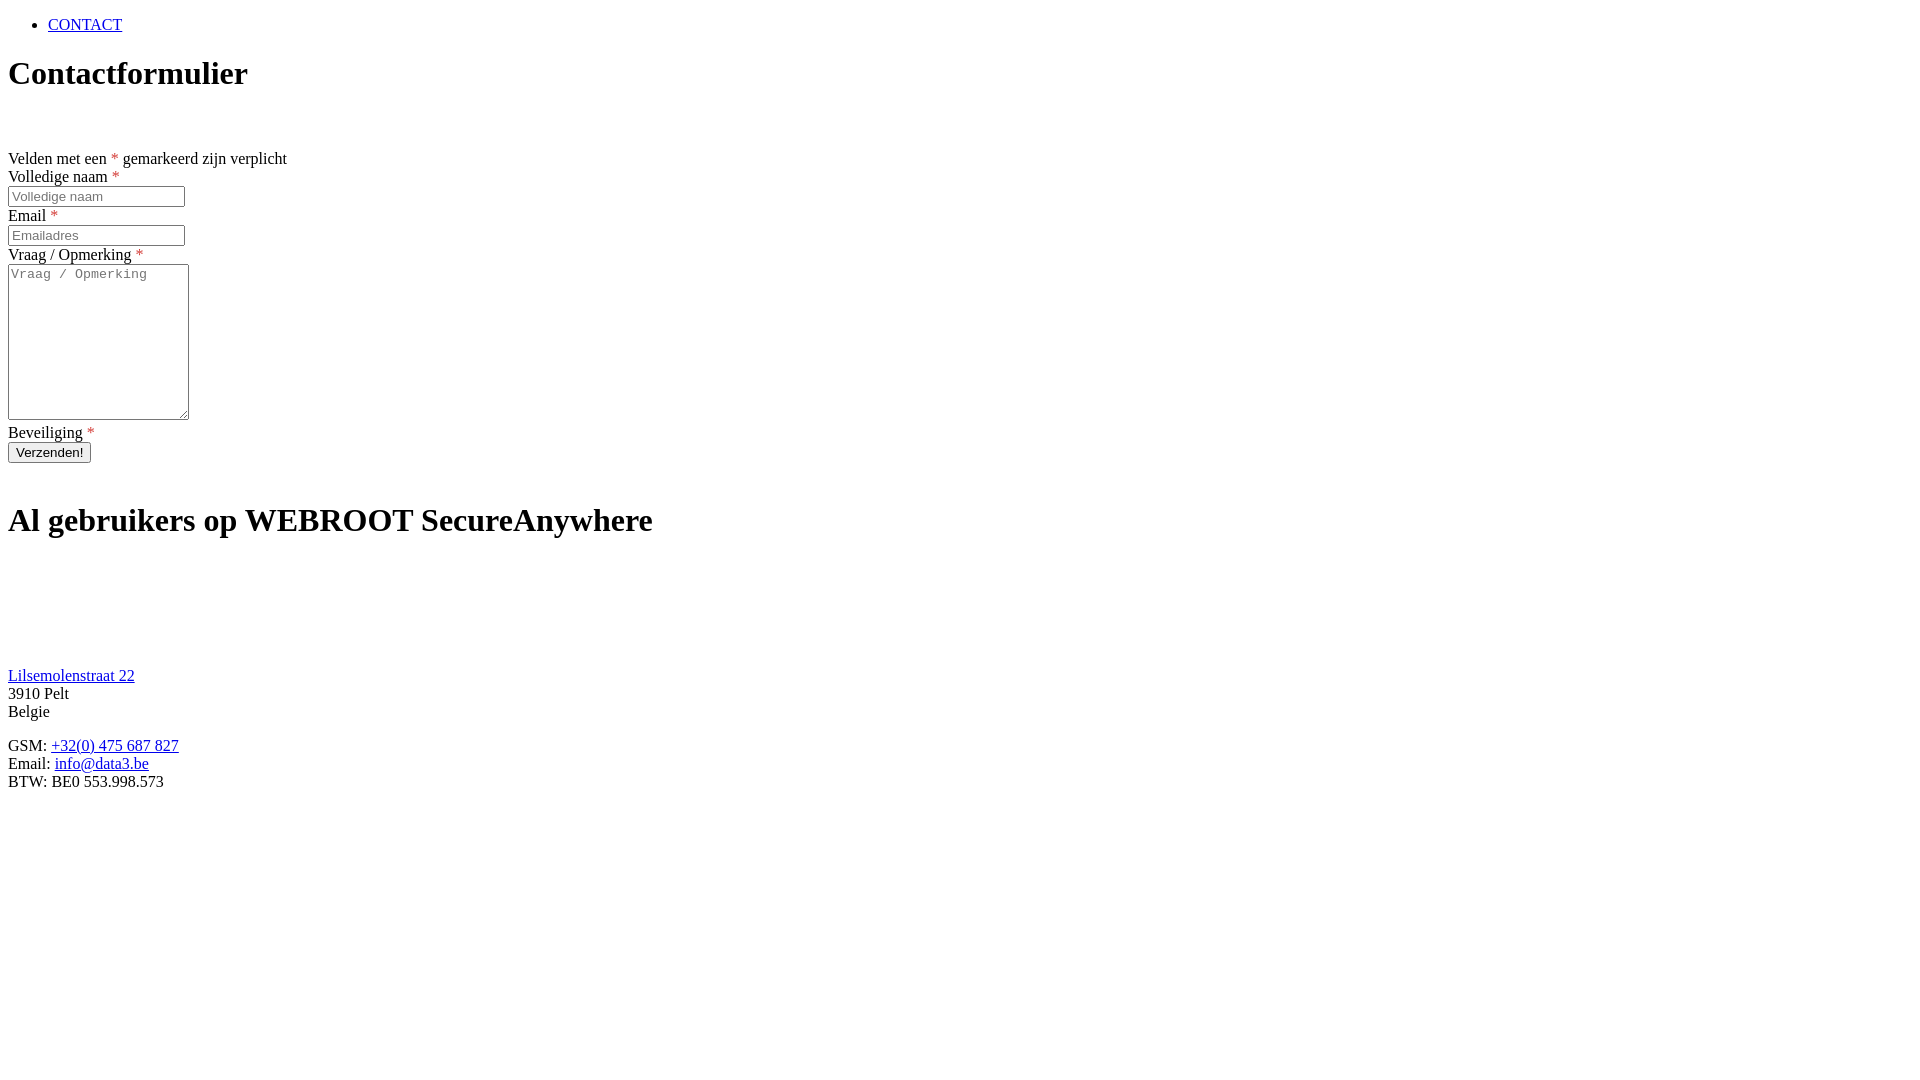 The image size is (1920, 1080). I want to click on Verzenden!, so click(50, 452).